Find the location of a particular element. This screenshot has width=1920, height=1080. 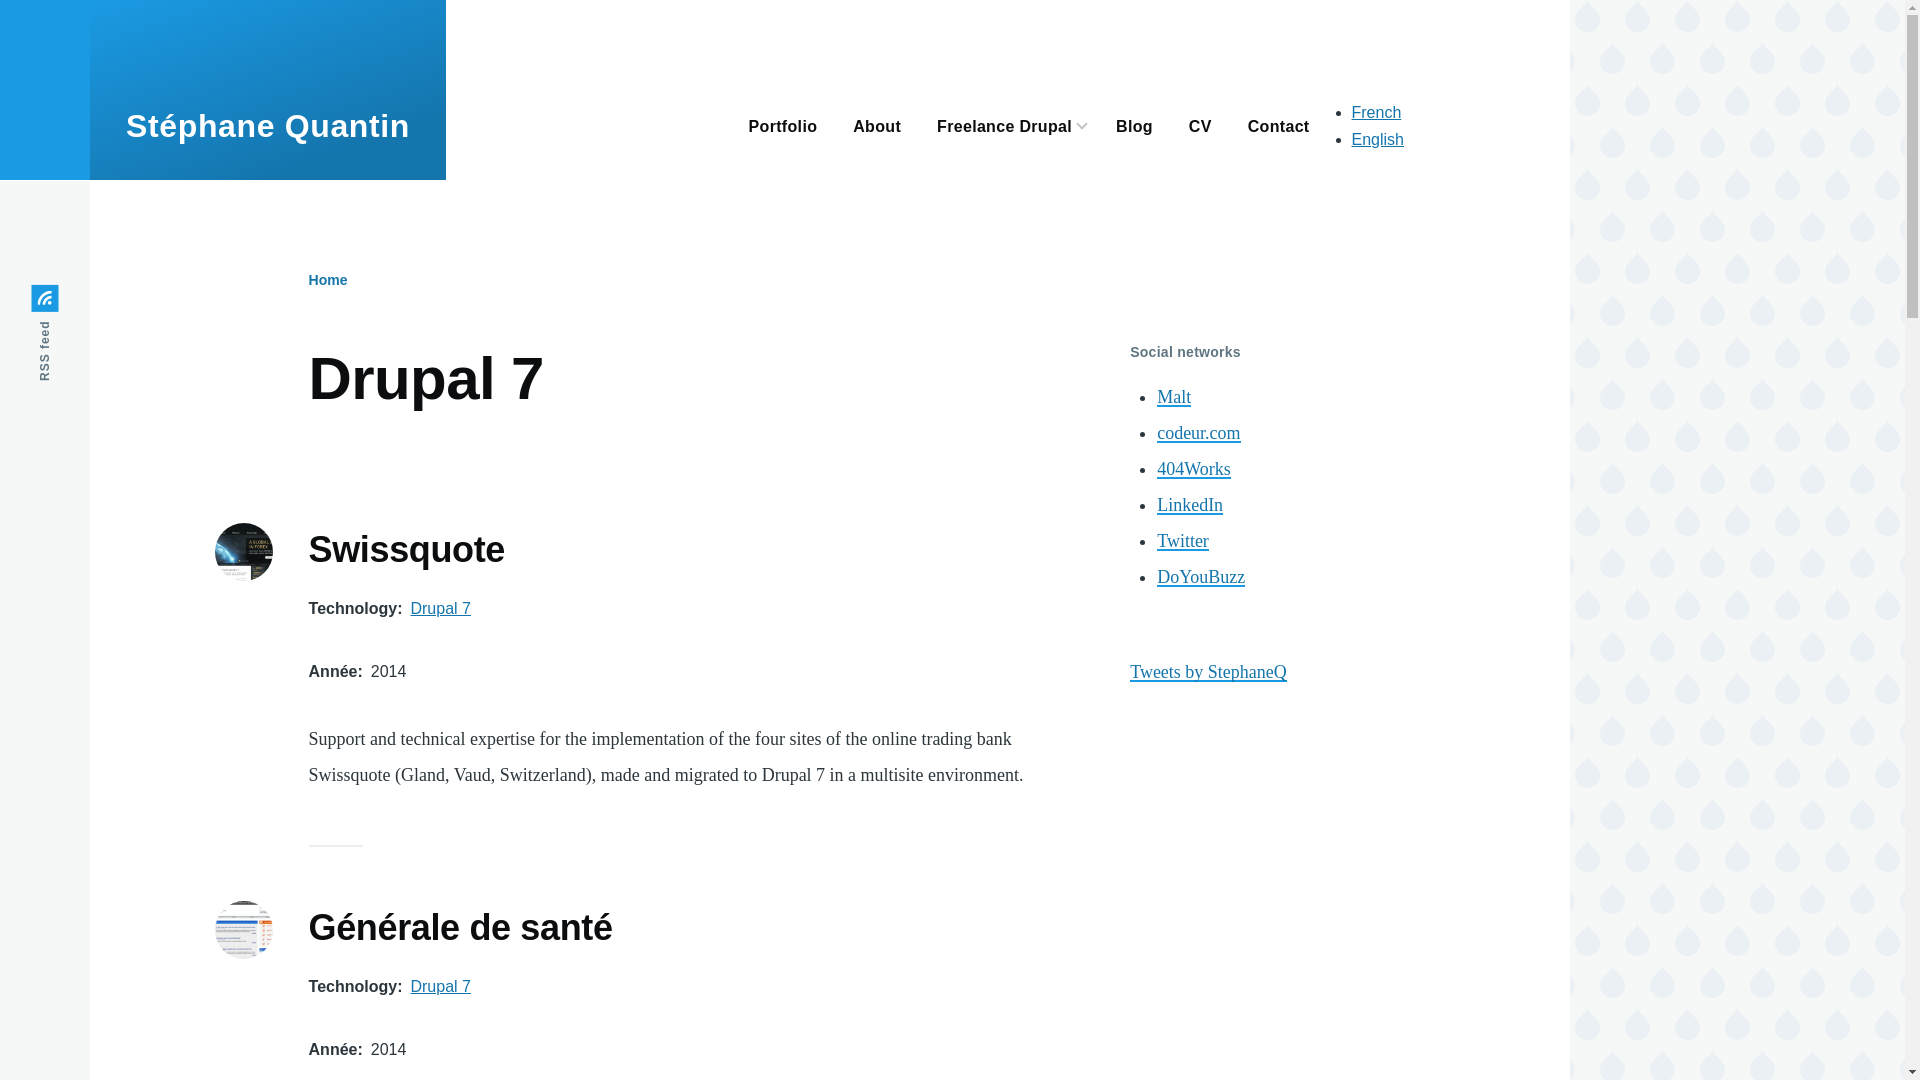

Drupal 7 is located at coordinates (440, 986).